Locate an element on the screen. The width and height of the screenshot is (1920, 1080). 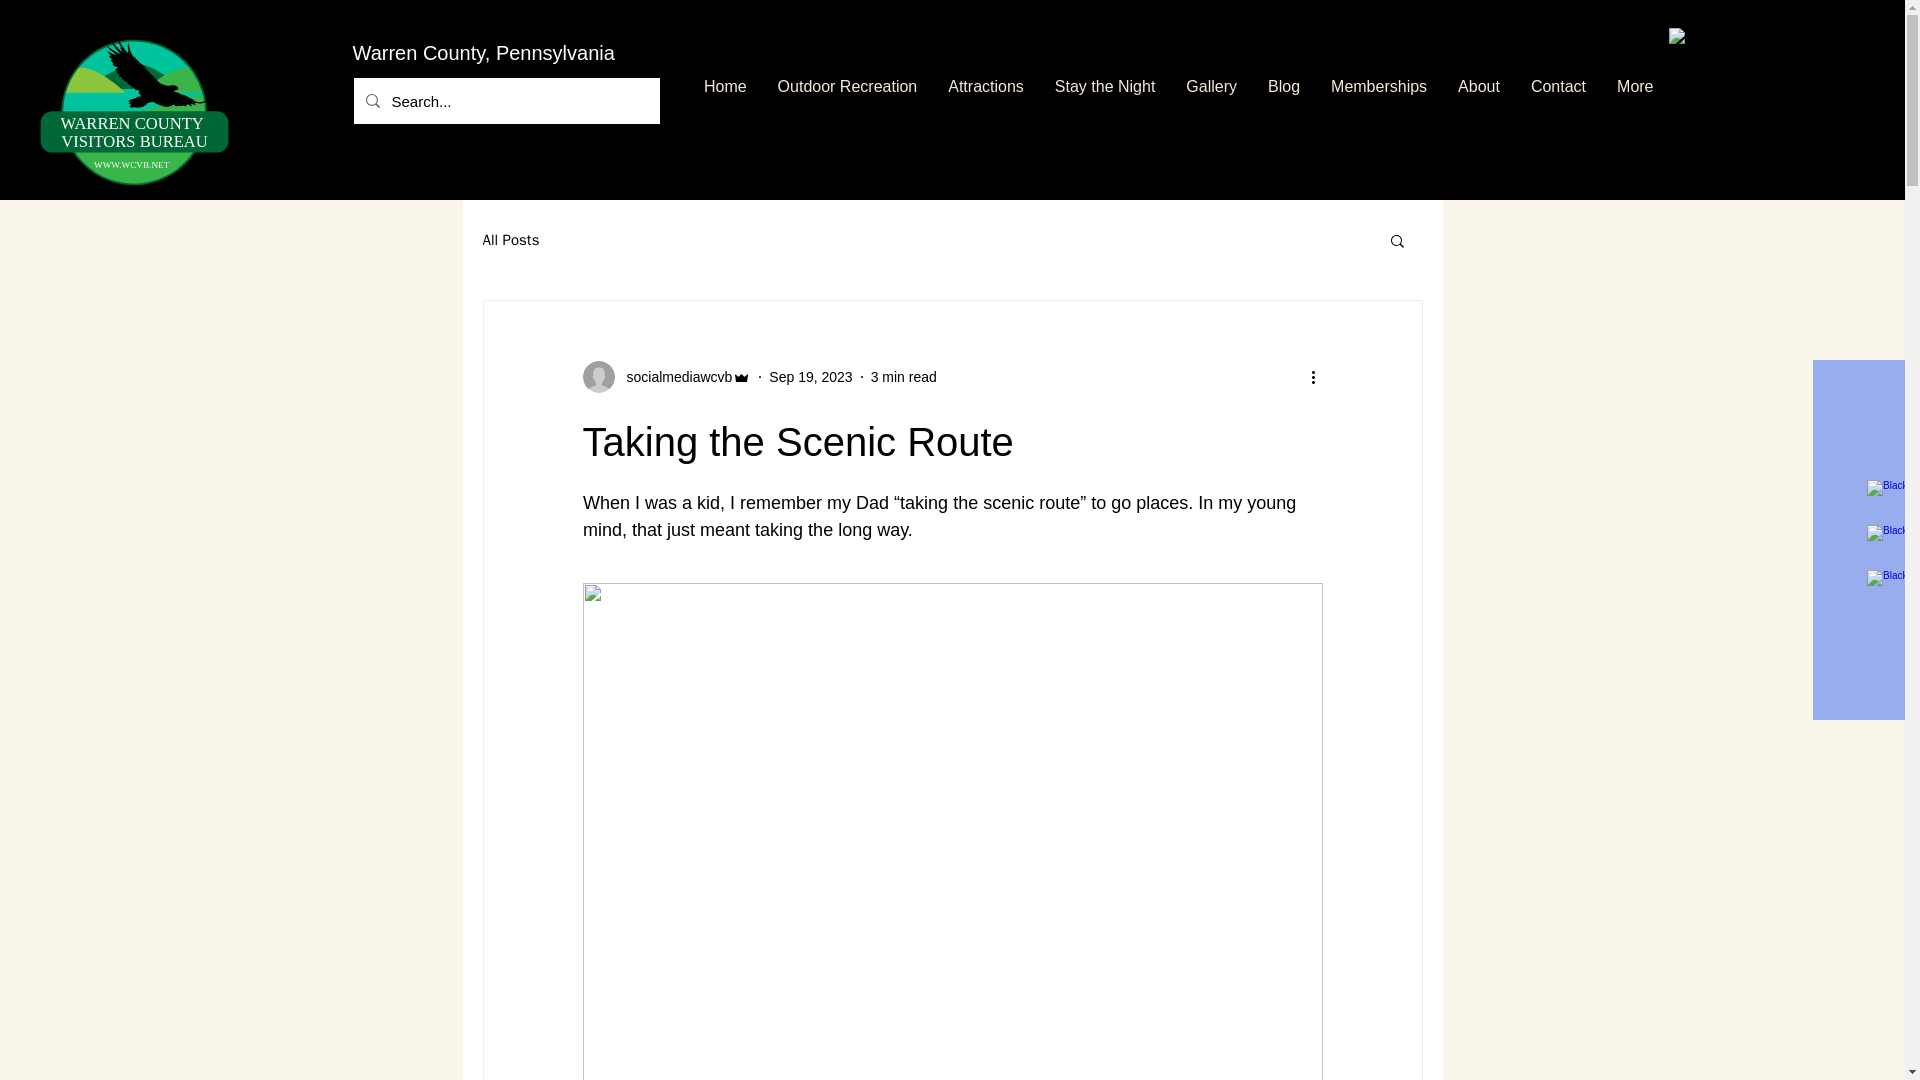
Blog is located at coordinates (1284, 100).